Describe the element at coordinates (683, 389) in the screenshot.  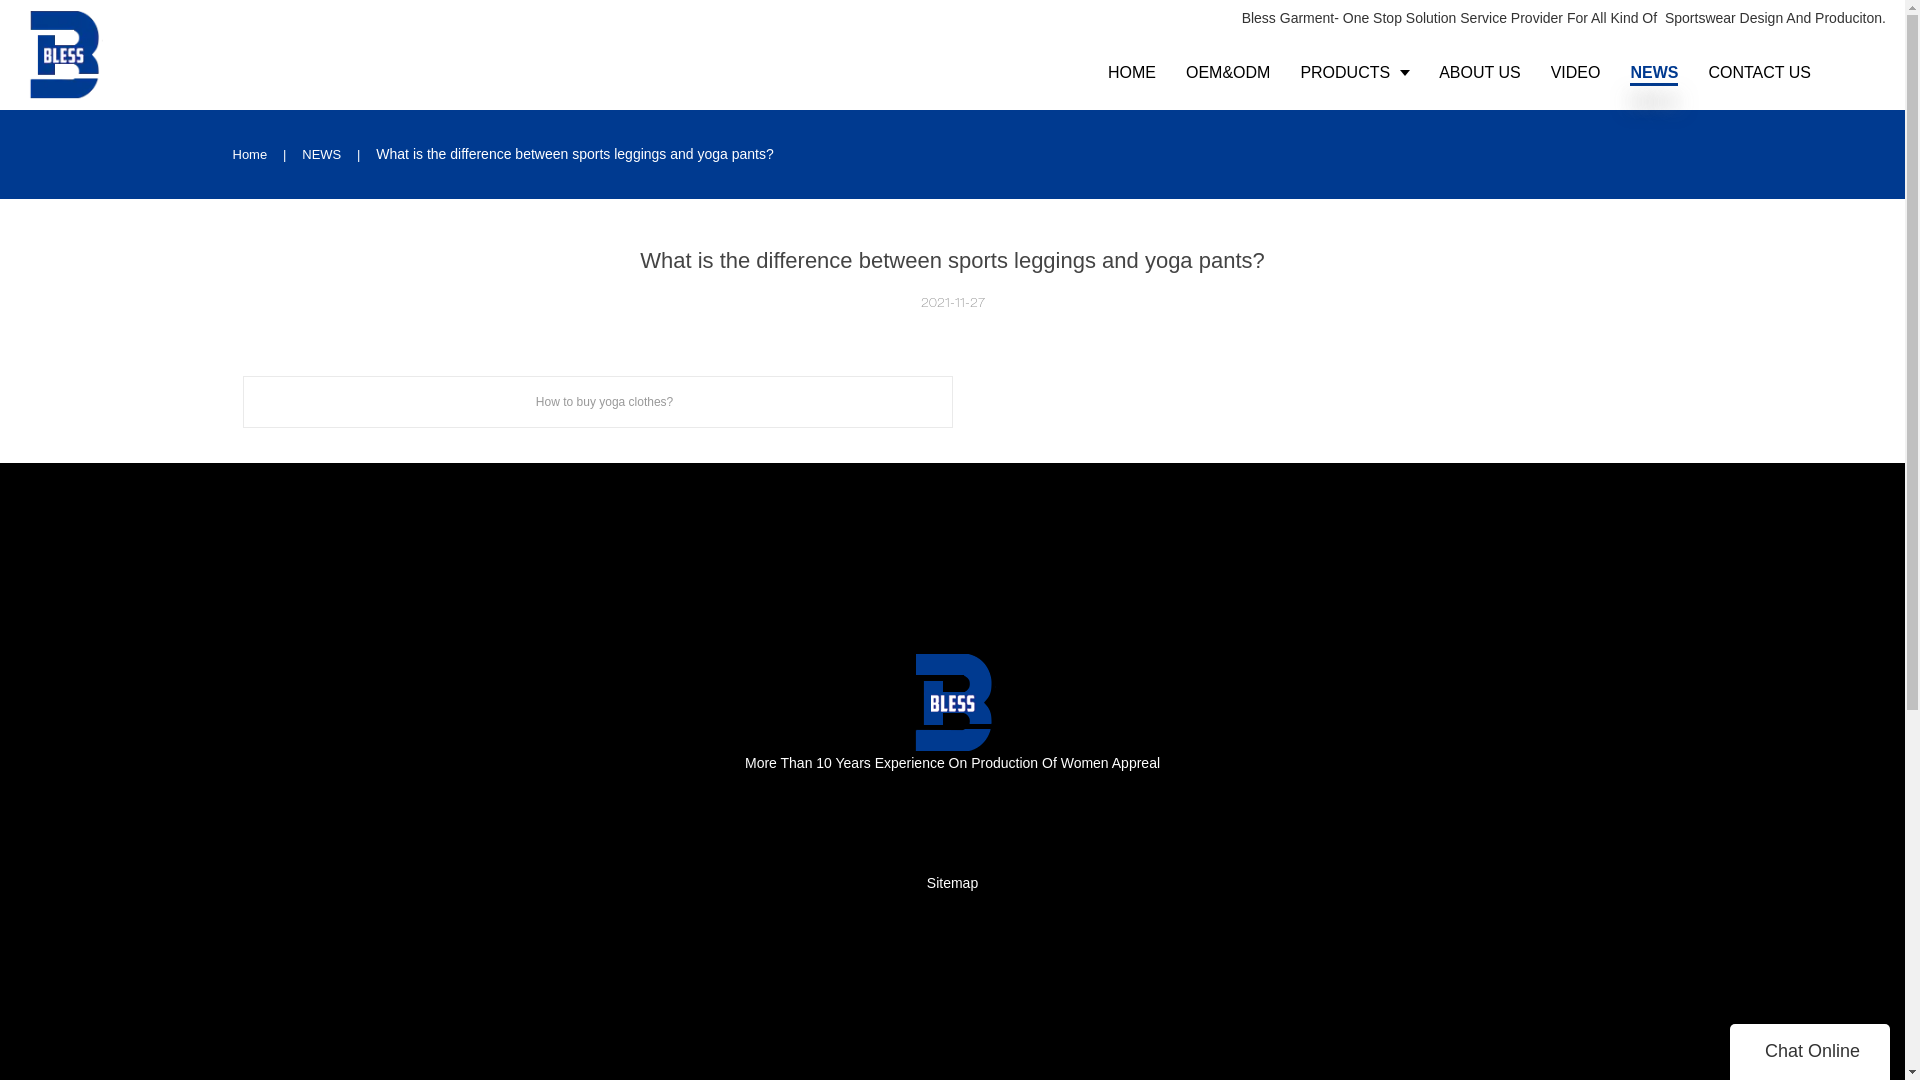
I see `Sport Shorts` at that location.